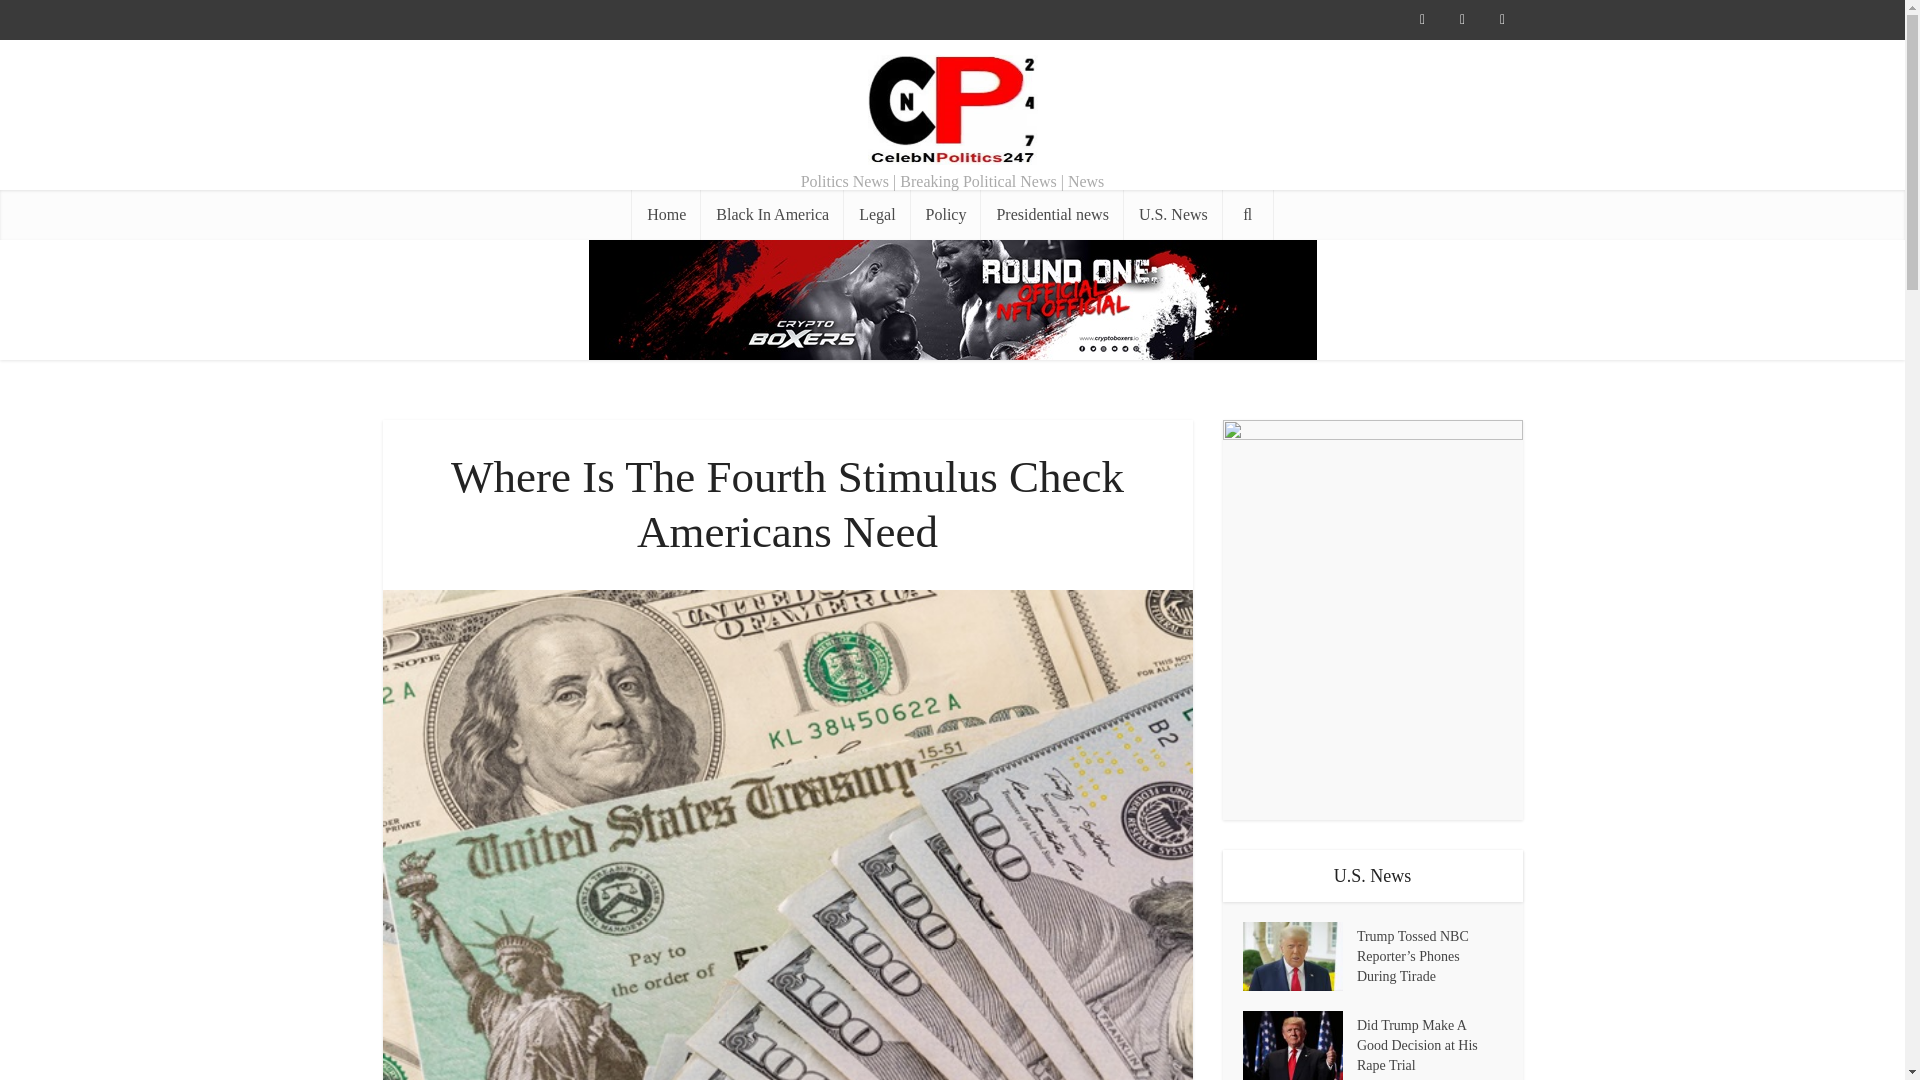 This screenshot has width=1920, height=1080. I want to click on Did Trump Make A Good Decision at His Rape Trial, so click(1298, 1045).